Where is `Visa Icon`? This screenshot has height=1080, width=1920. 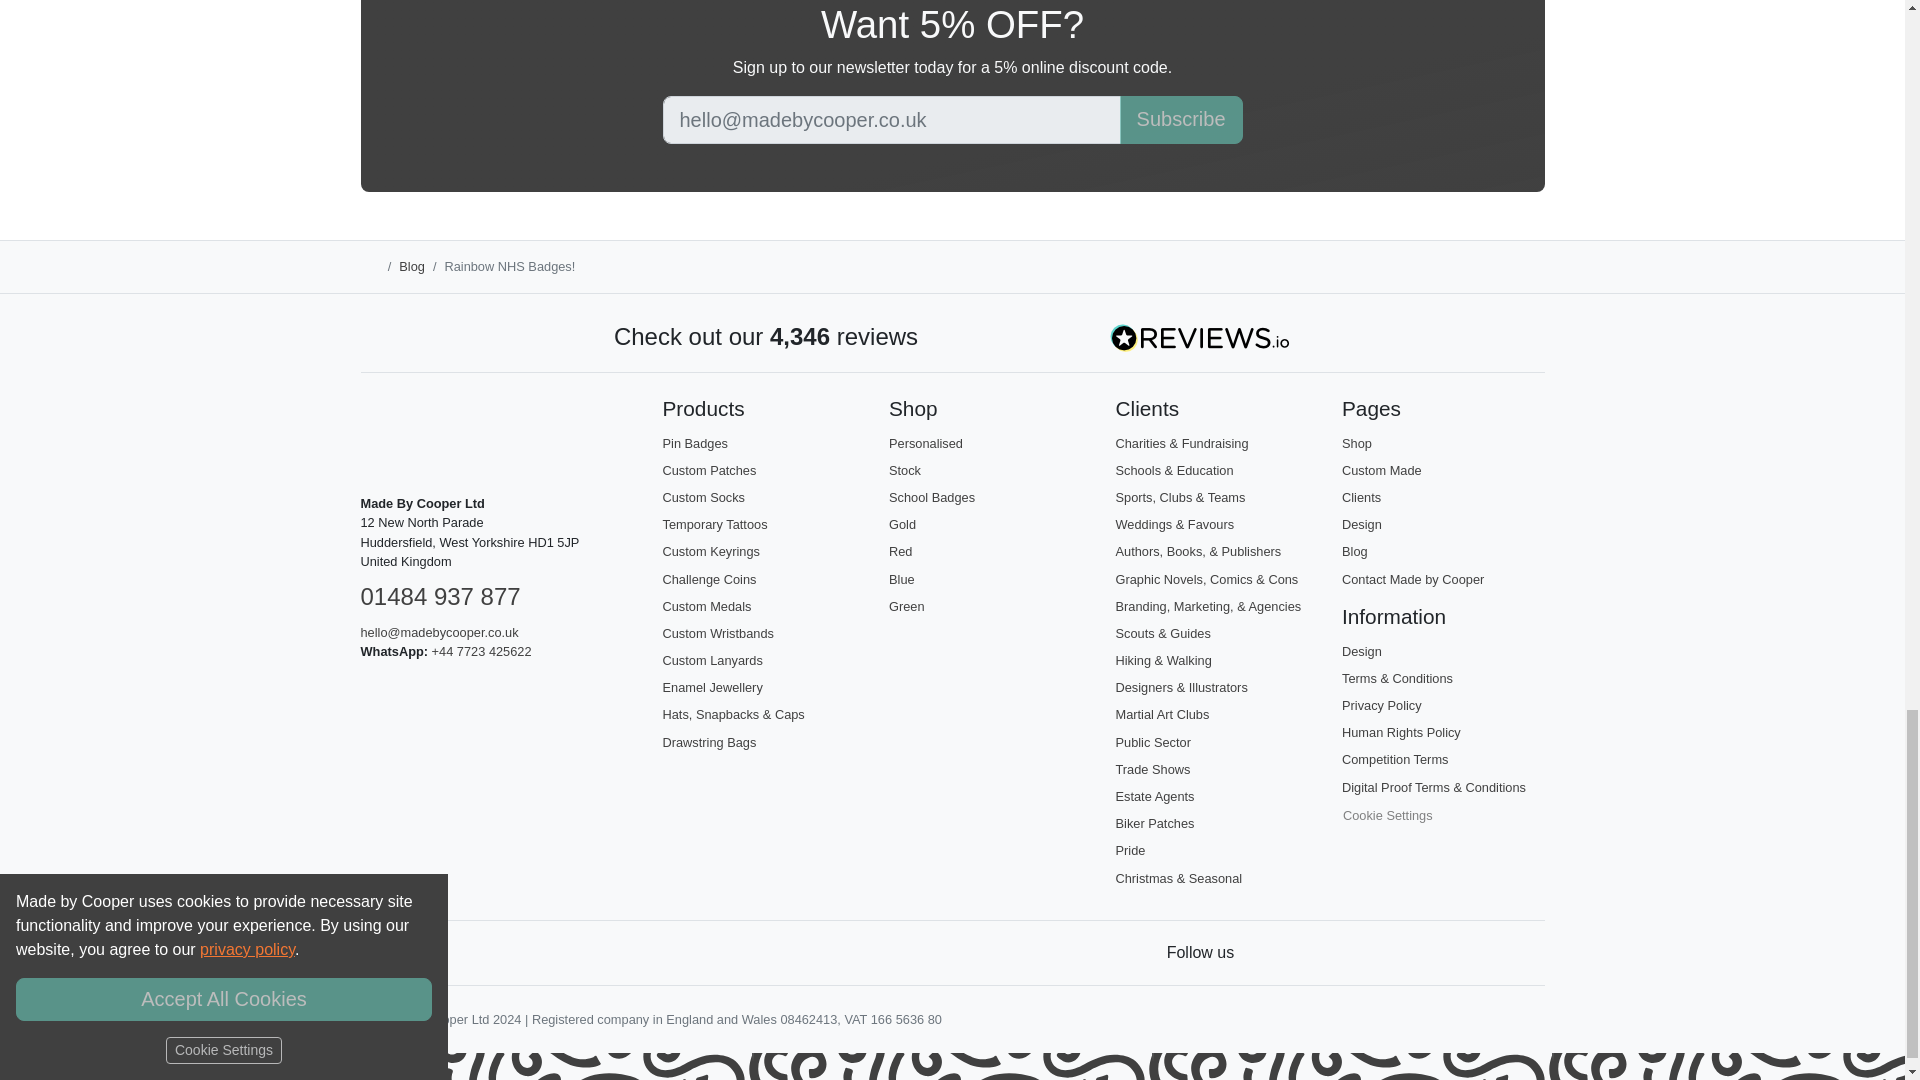
Visa Icon is located at coordinates (421, 952).